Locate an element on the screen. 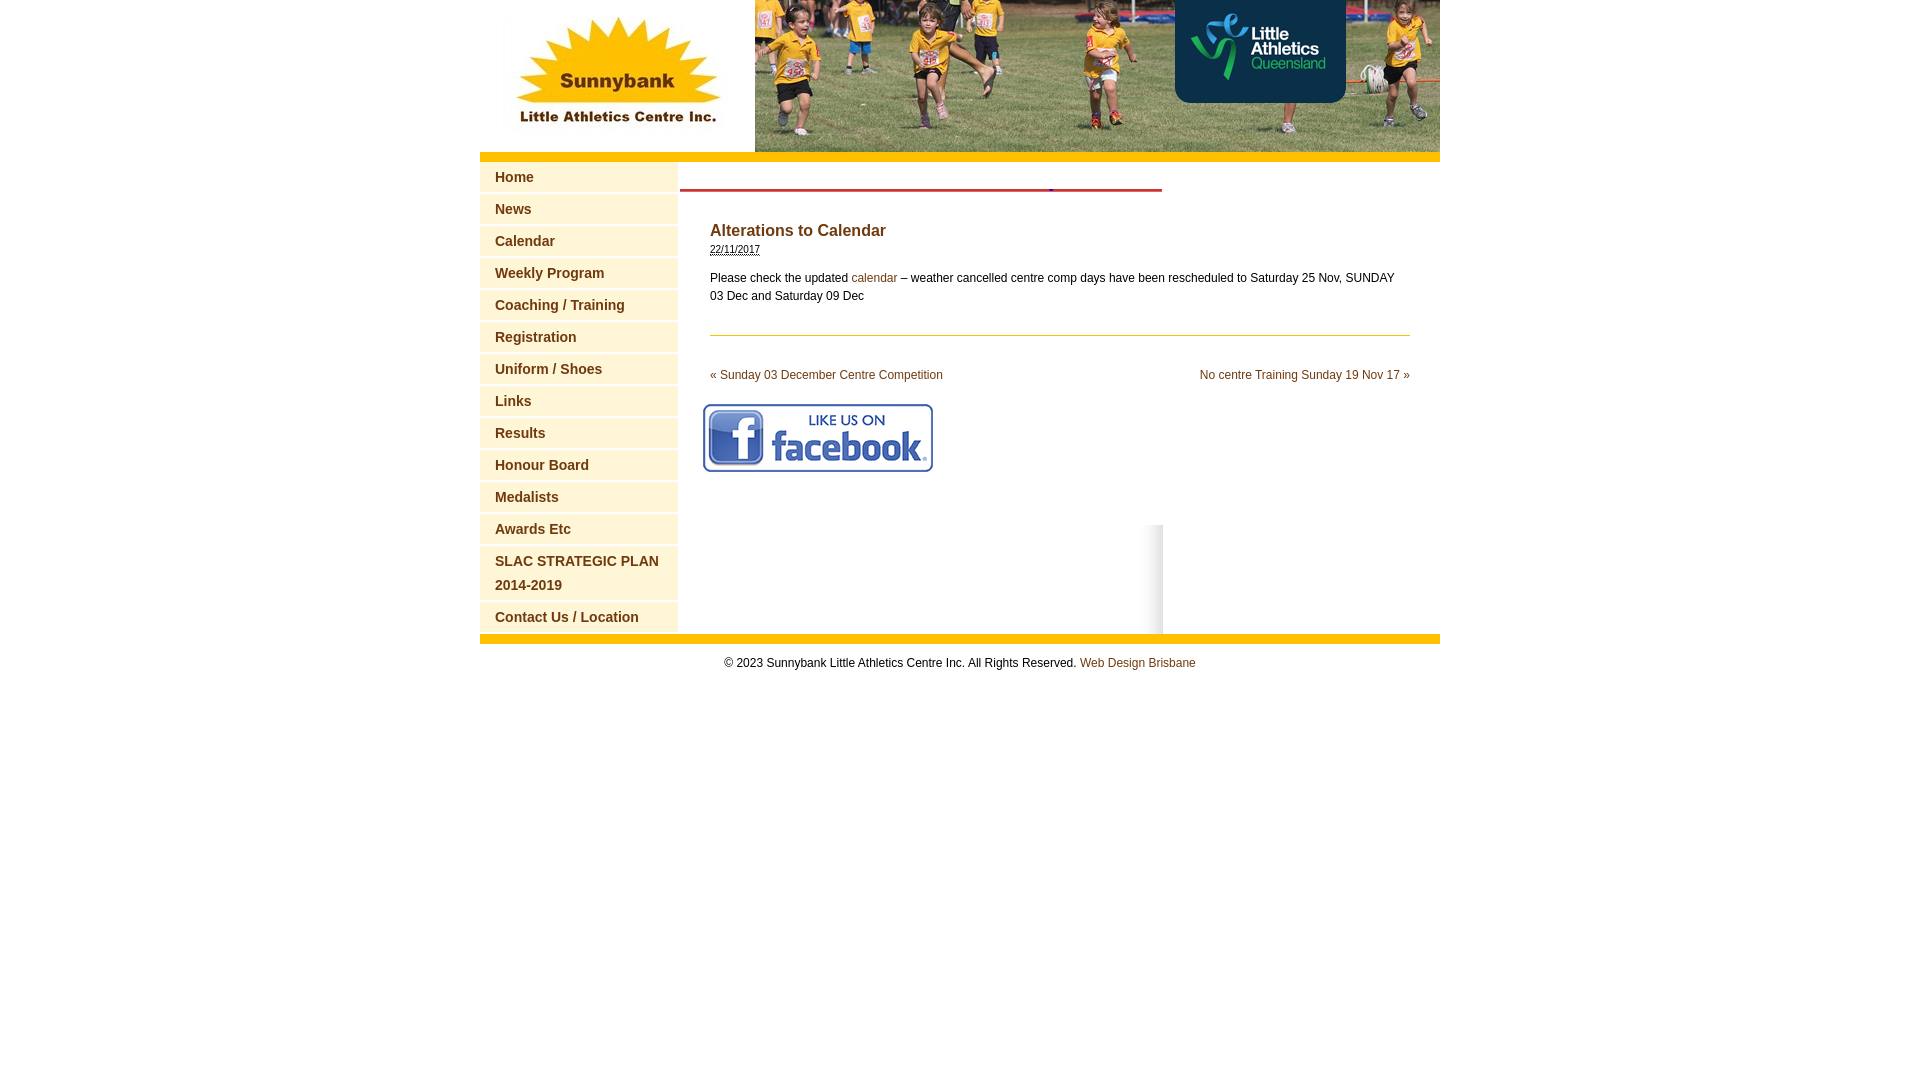 The width and height of the screenshot is (1920, 1080). Little Athletics Queensland is located at coordinates (1260, 99).